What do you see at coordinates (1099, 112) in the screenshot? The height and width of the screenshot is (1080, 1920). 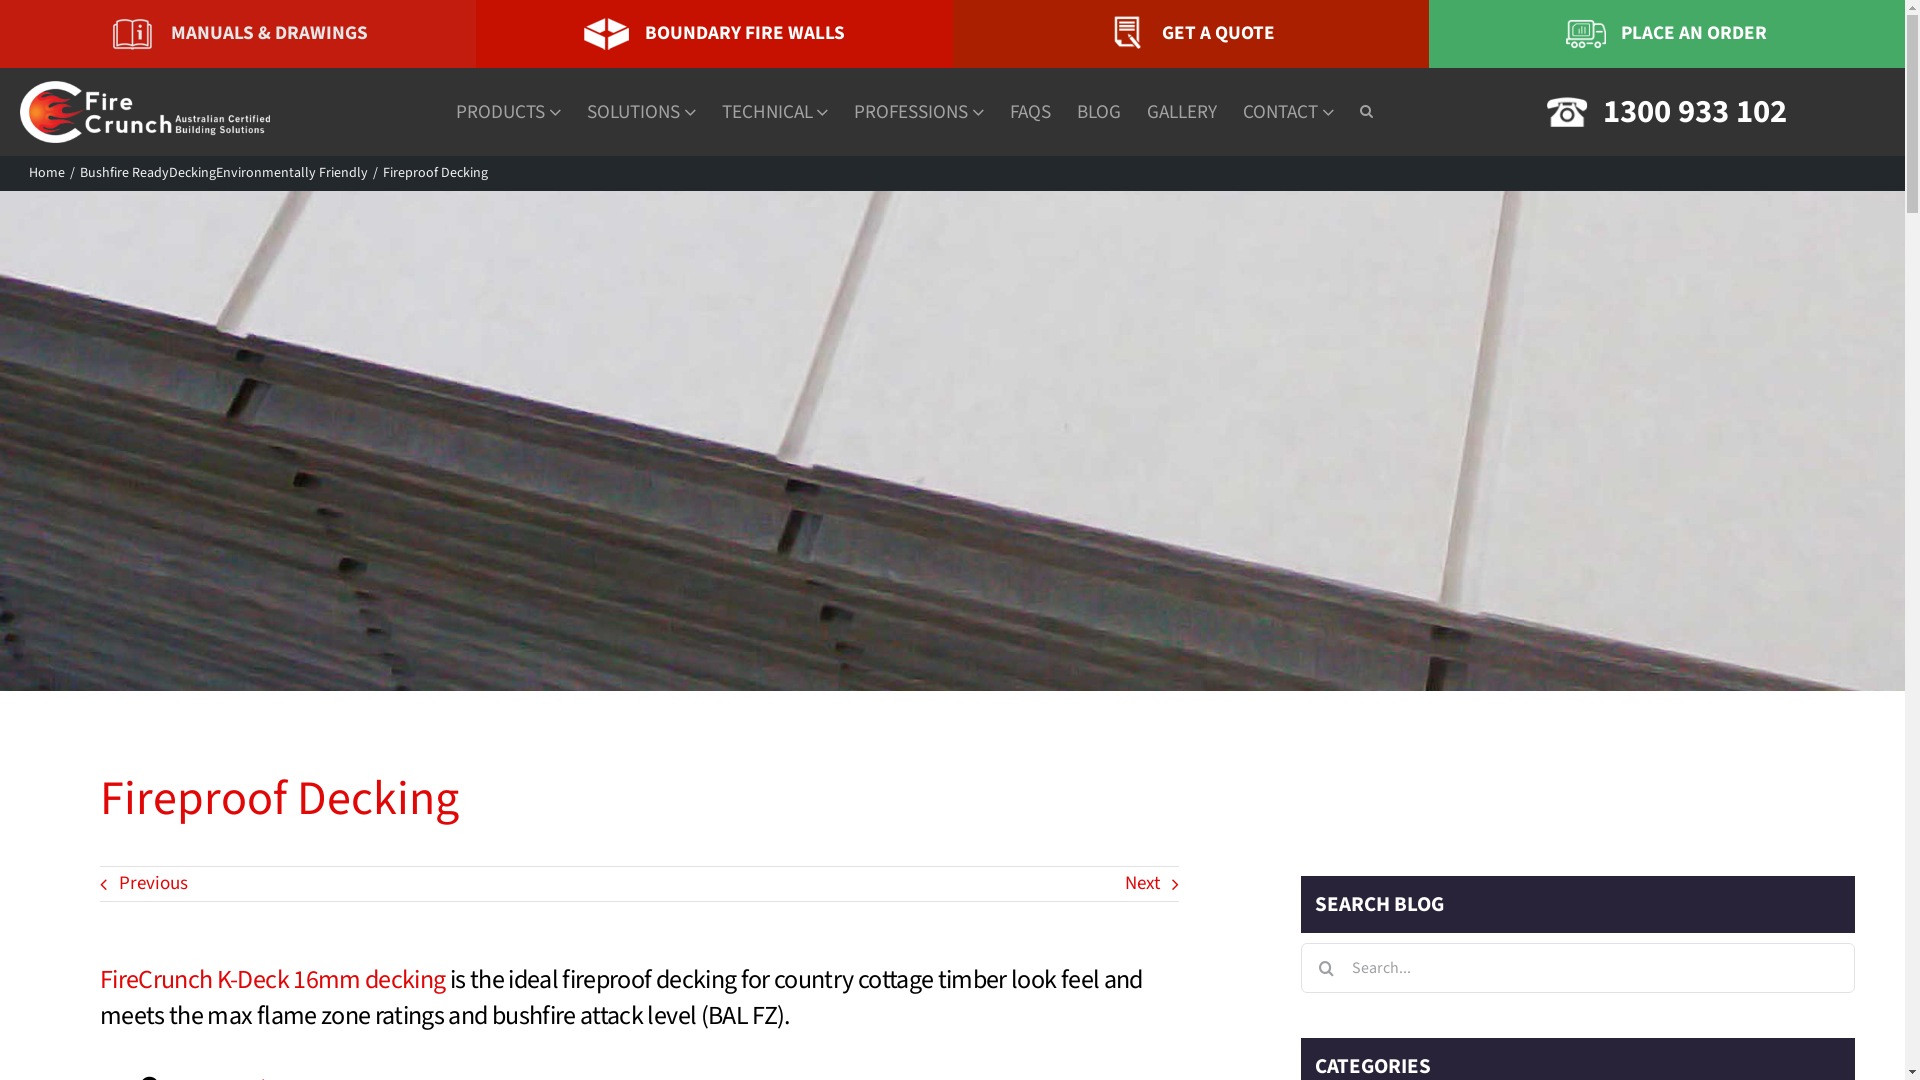 I see `BLOG` at bounding box center [1099, 112].